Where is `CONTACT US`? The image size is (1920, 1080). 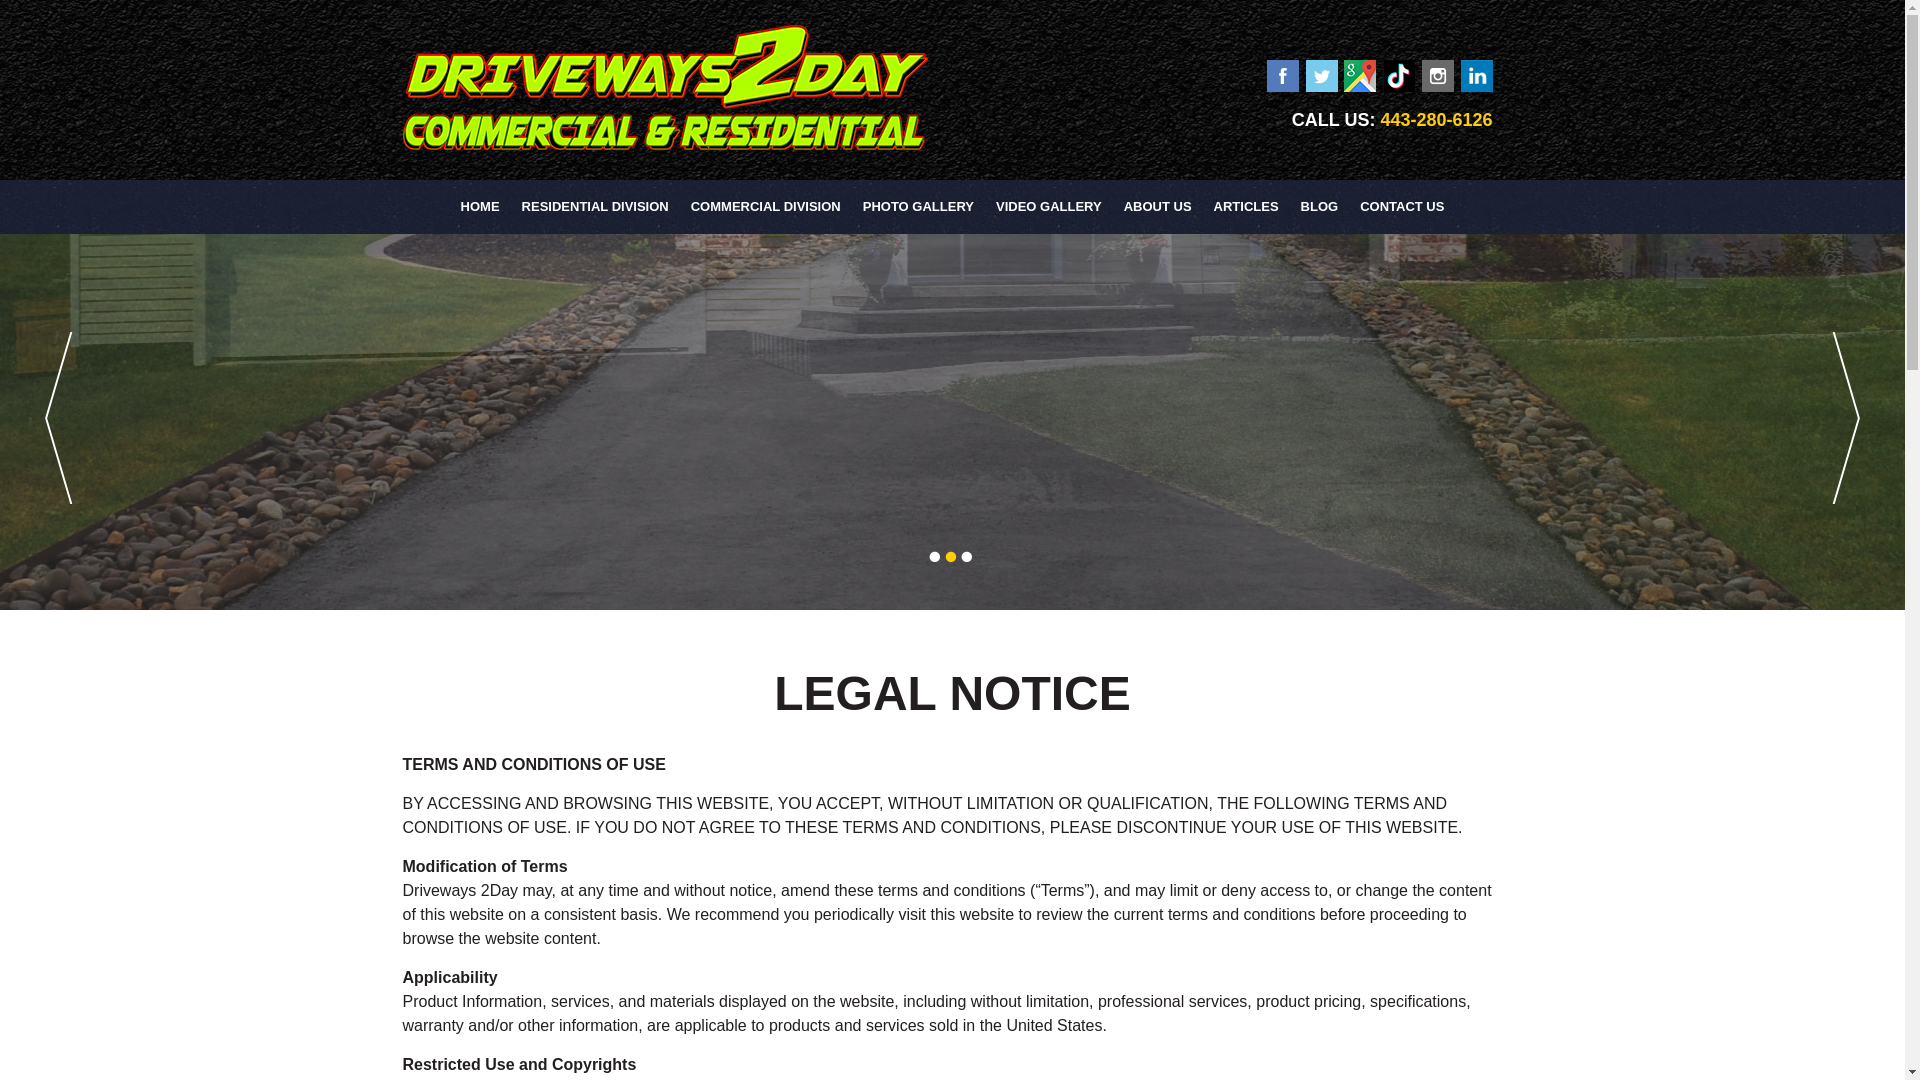 CONTACT US is located at coordinates (1401, 207).